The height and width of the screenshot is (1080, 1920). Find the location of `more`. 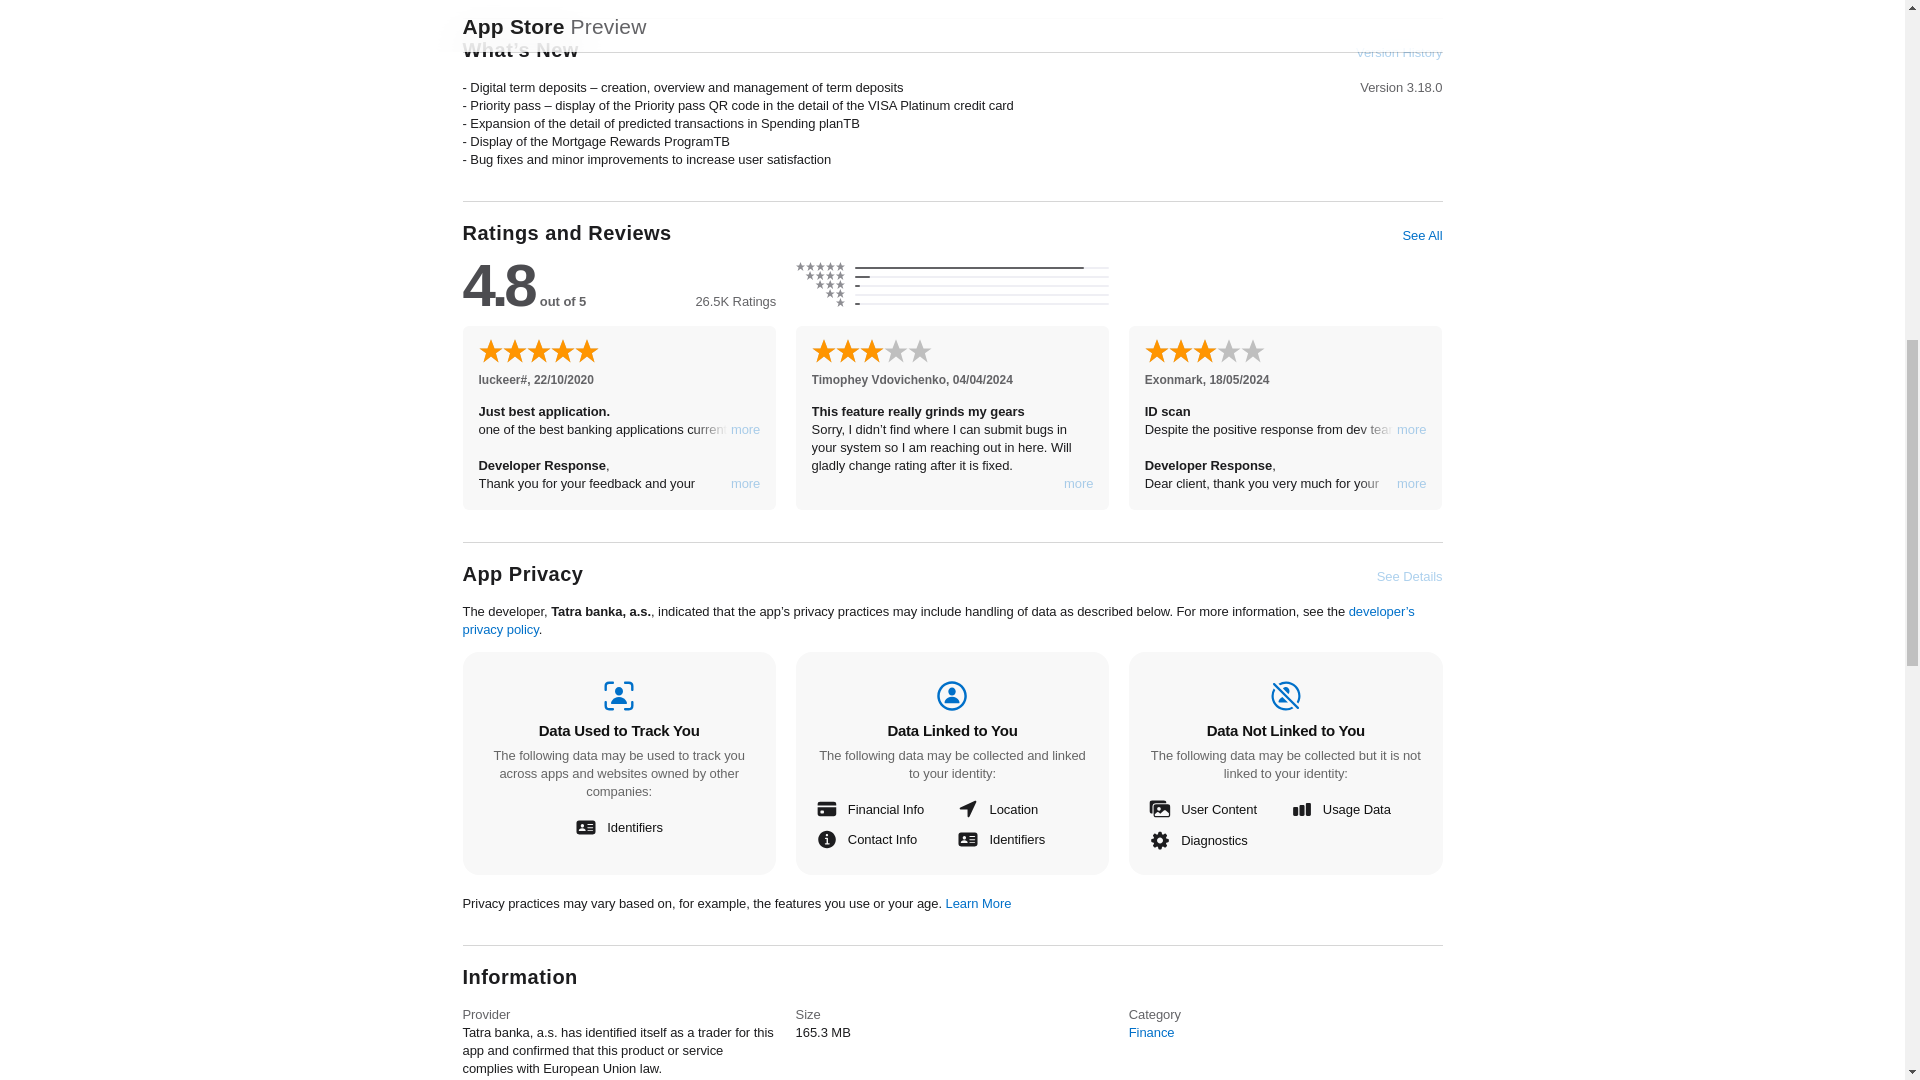

more is located at coordinates (746, 430).